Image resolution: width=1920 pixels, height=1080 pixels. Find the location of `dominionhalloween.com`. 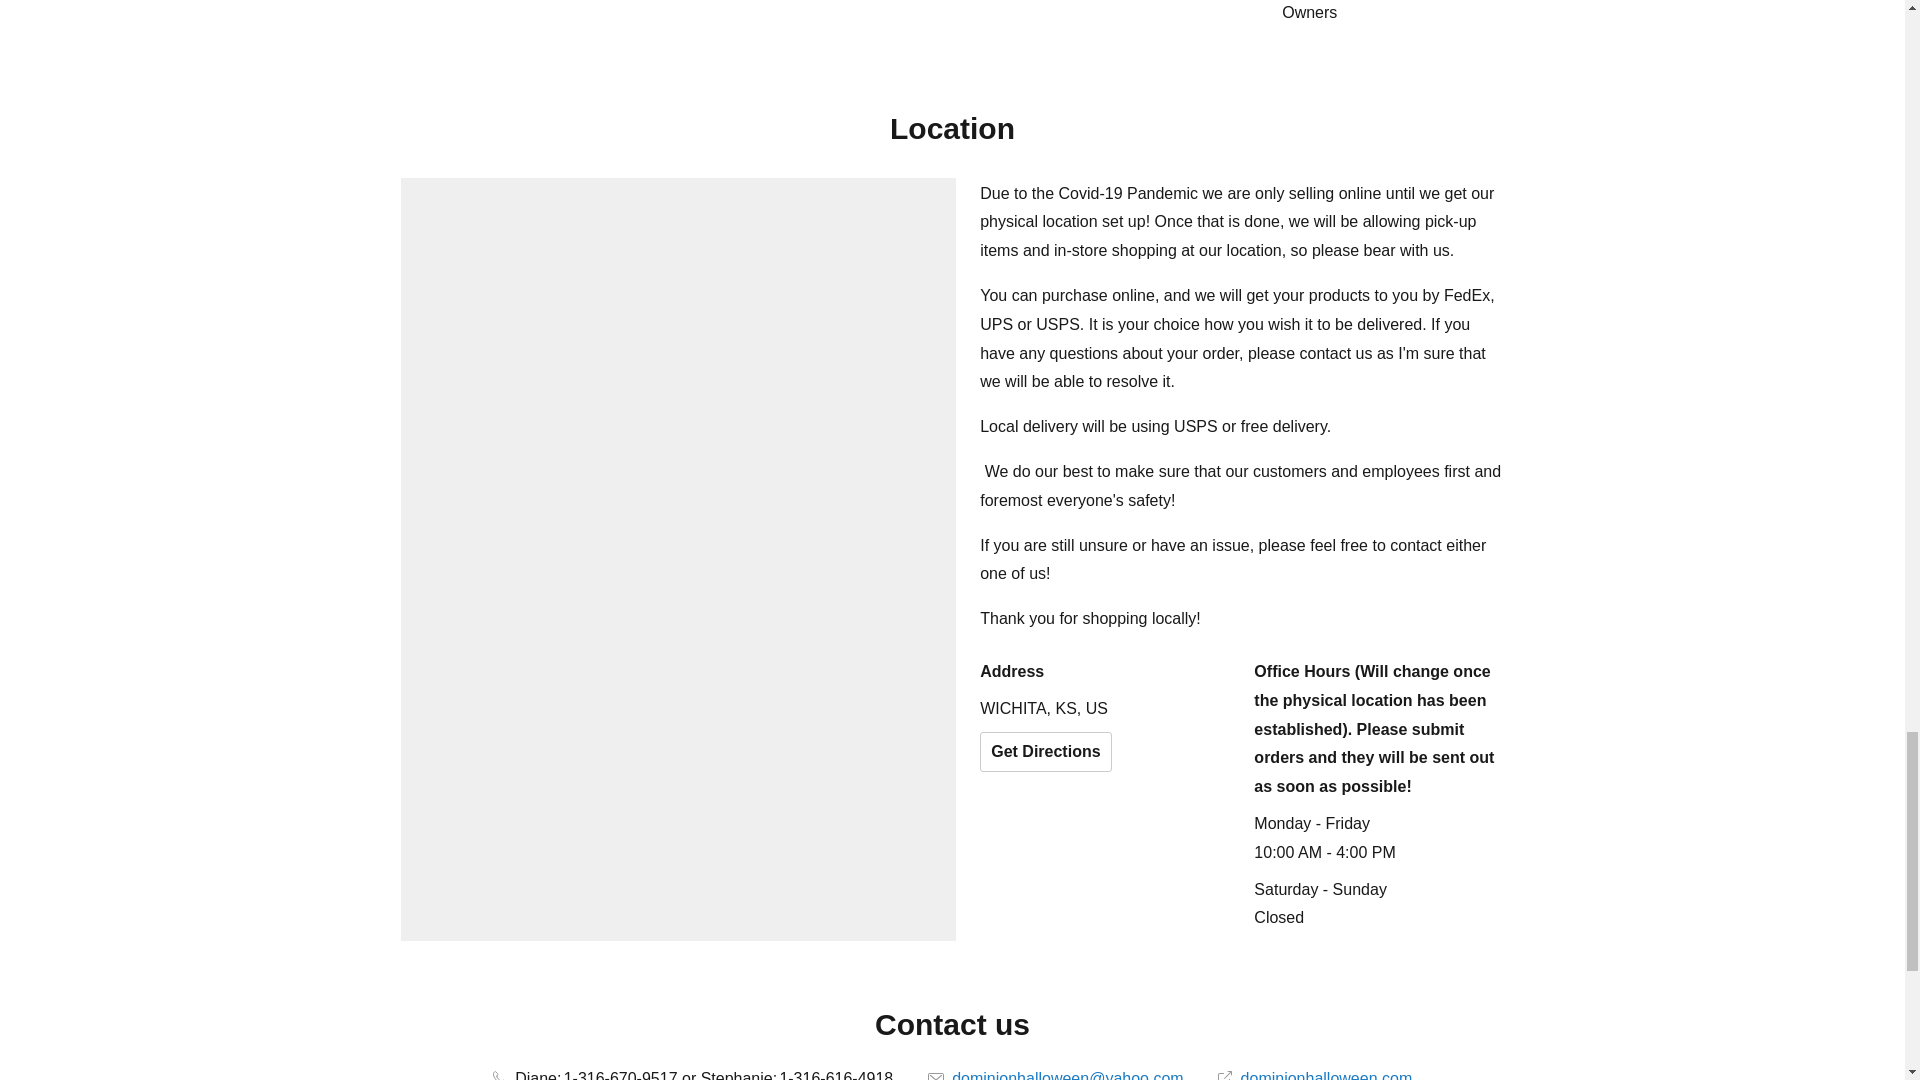

dominionhalloween.com is located at coordinates (1314, 1075).